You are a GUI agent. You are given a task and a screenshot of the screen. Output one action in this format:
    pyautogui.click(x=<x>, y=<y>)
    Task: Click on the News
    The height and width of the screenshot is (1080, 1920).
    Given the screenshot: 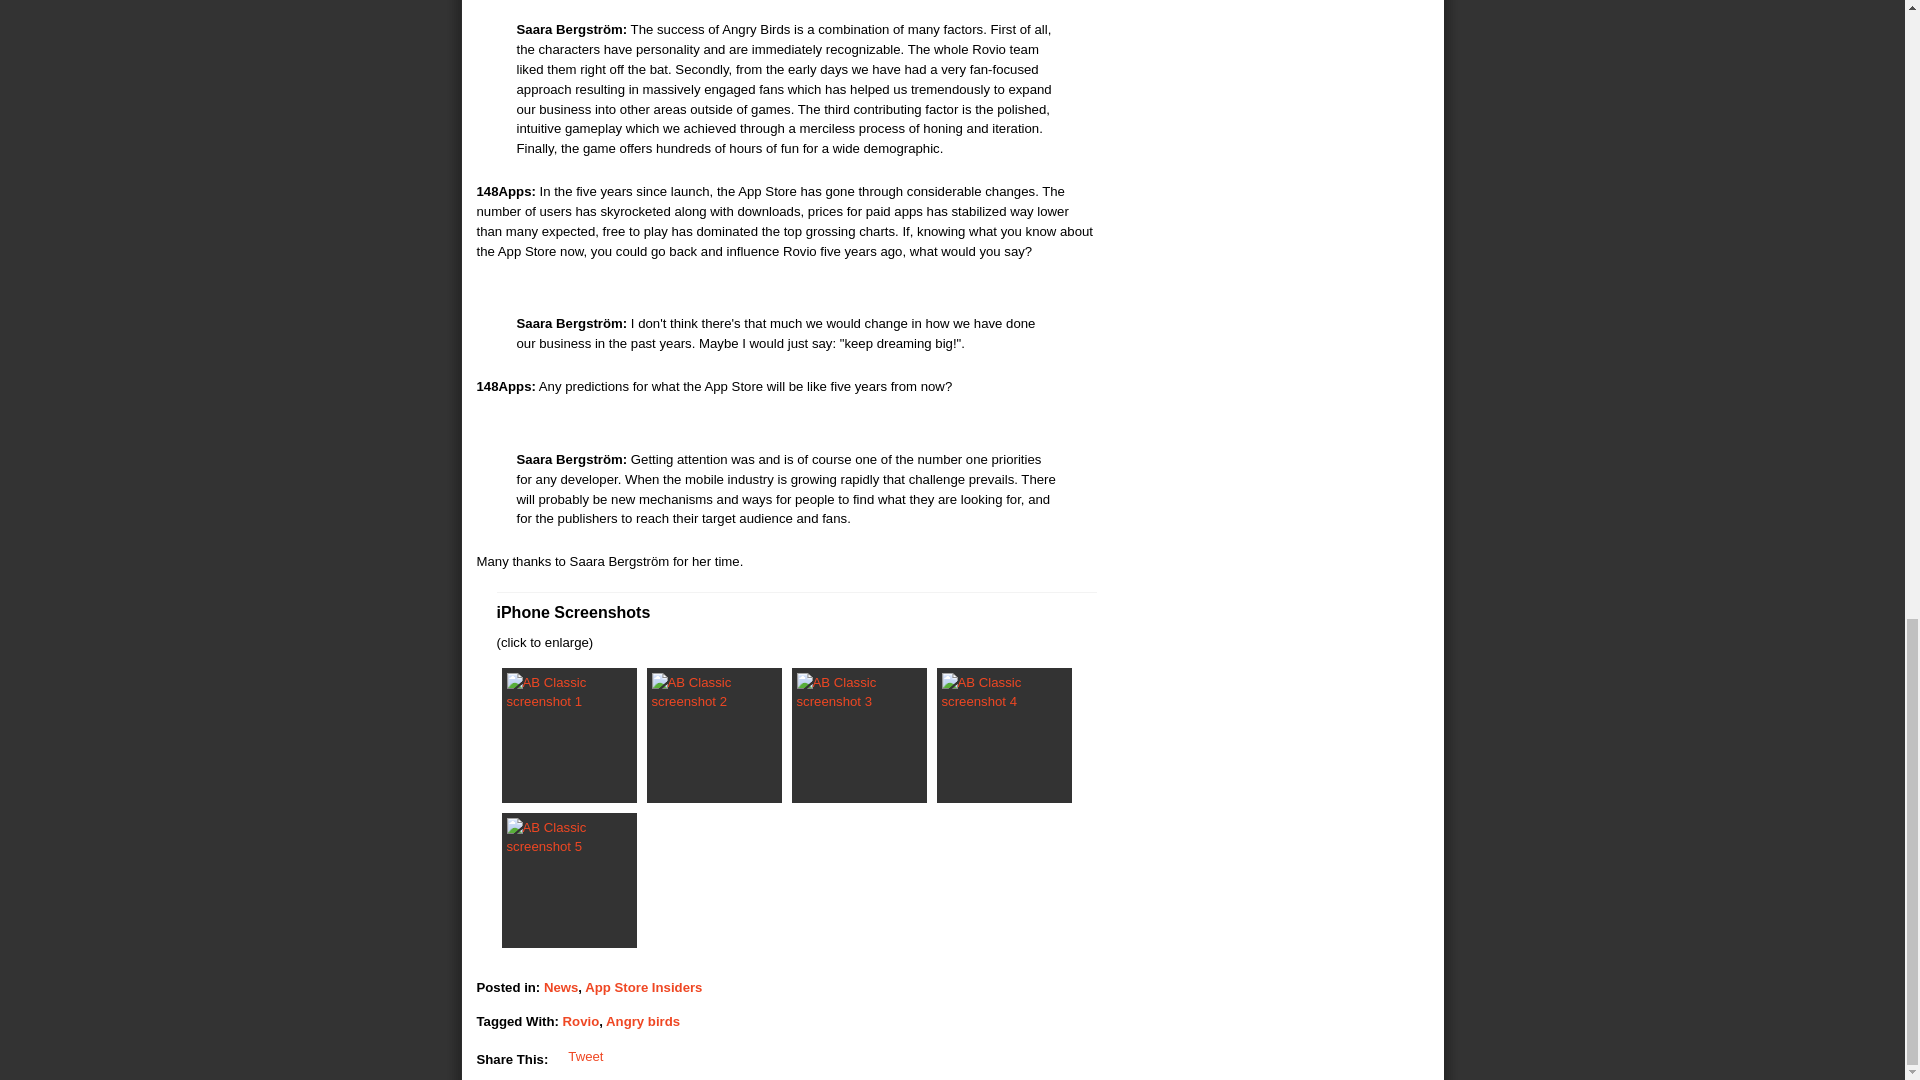 What is the action you would take?
    pyautogui.click(x=560, y=986)
    